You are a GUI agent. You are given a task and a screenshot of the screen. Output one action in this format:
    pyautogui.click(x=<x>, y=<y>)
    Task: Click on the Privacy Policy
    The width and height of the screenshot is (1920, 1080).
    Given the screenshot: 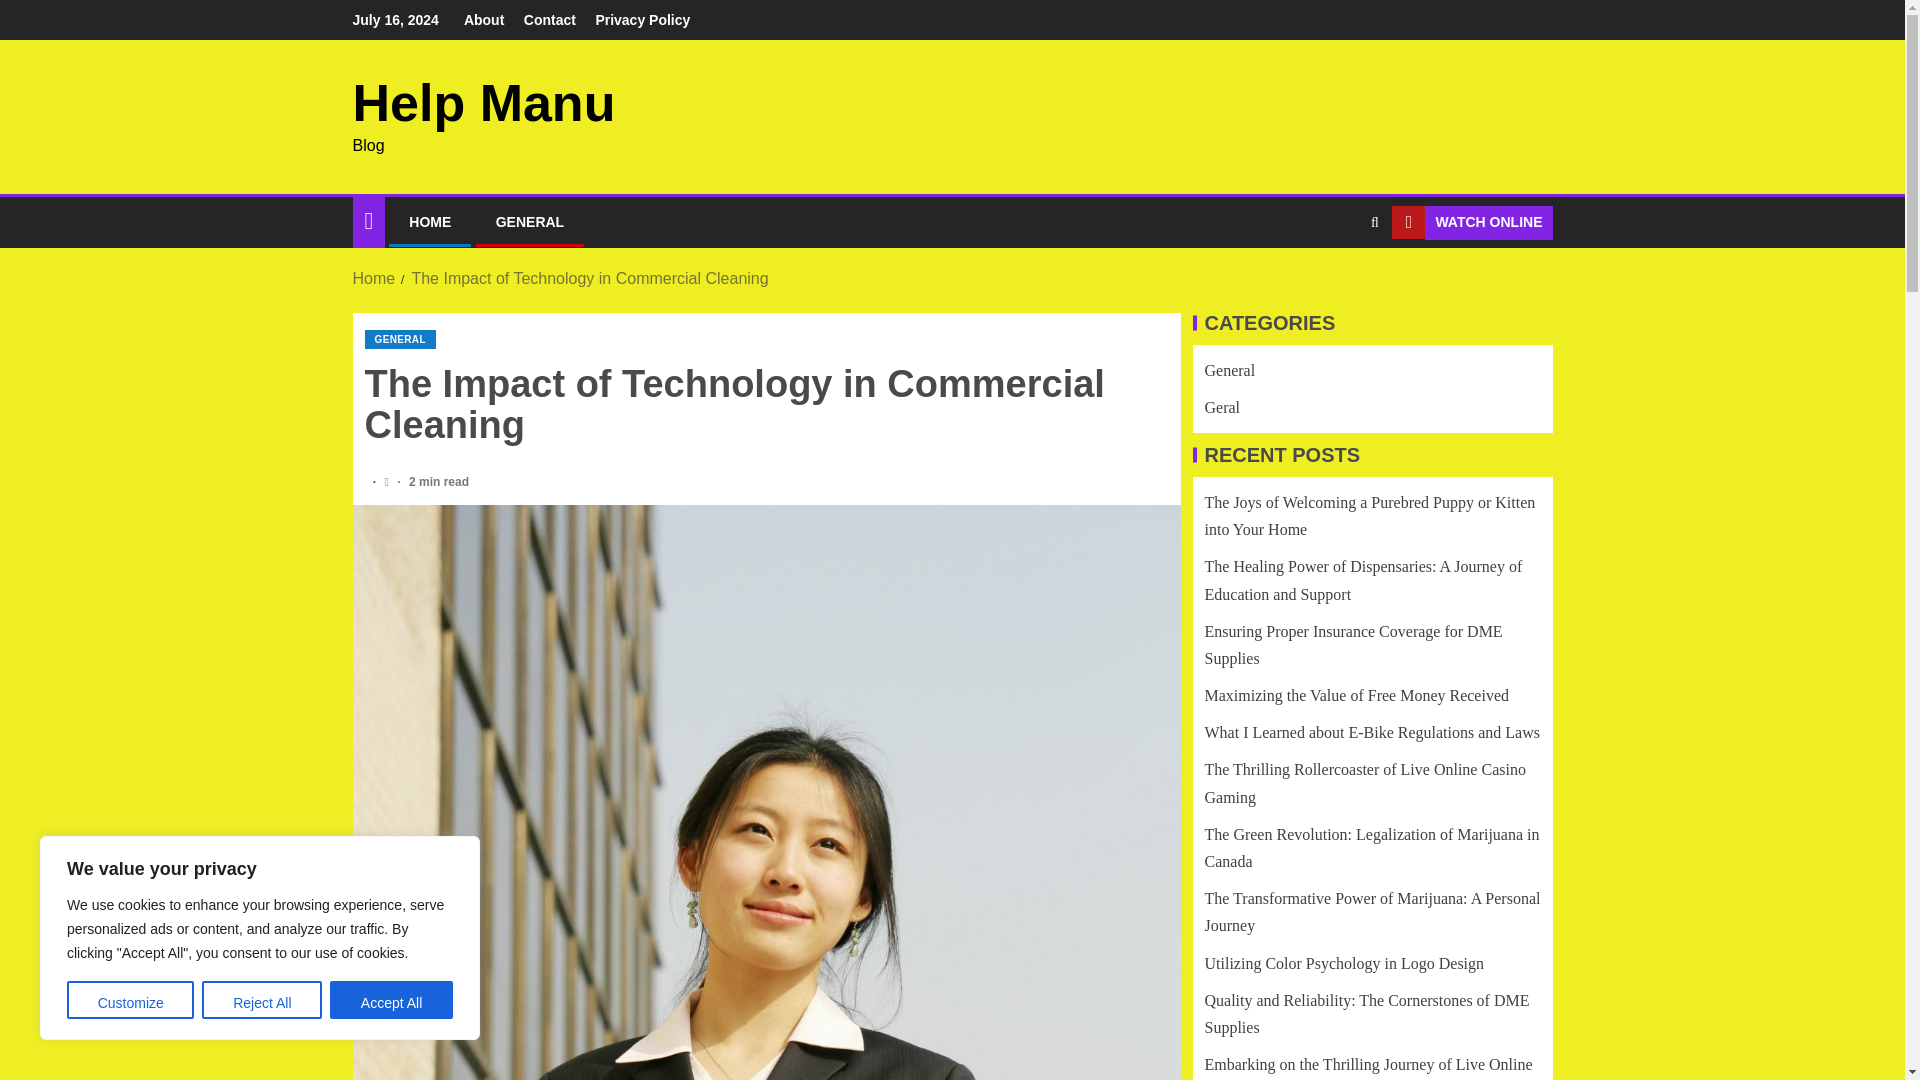 What is the action you would take?
    pyautogui.click(x=642, y=20)
    